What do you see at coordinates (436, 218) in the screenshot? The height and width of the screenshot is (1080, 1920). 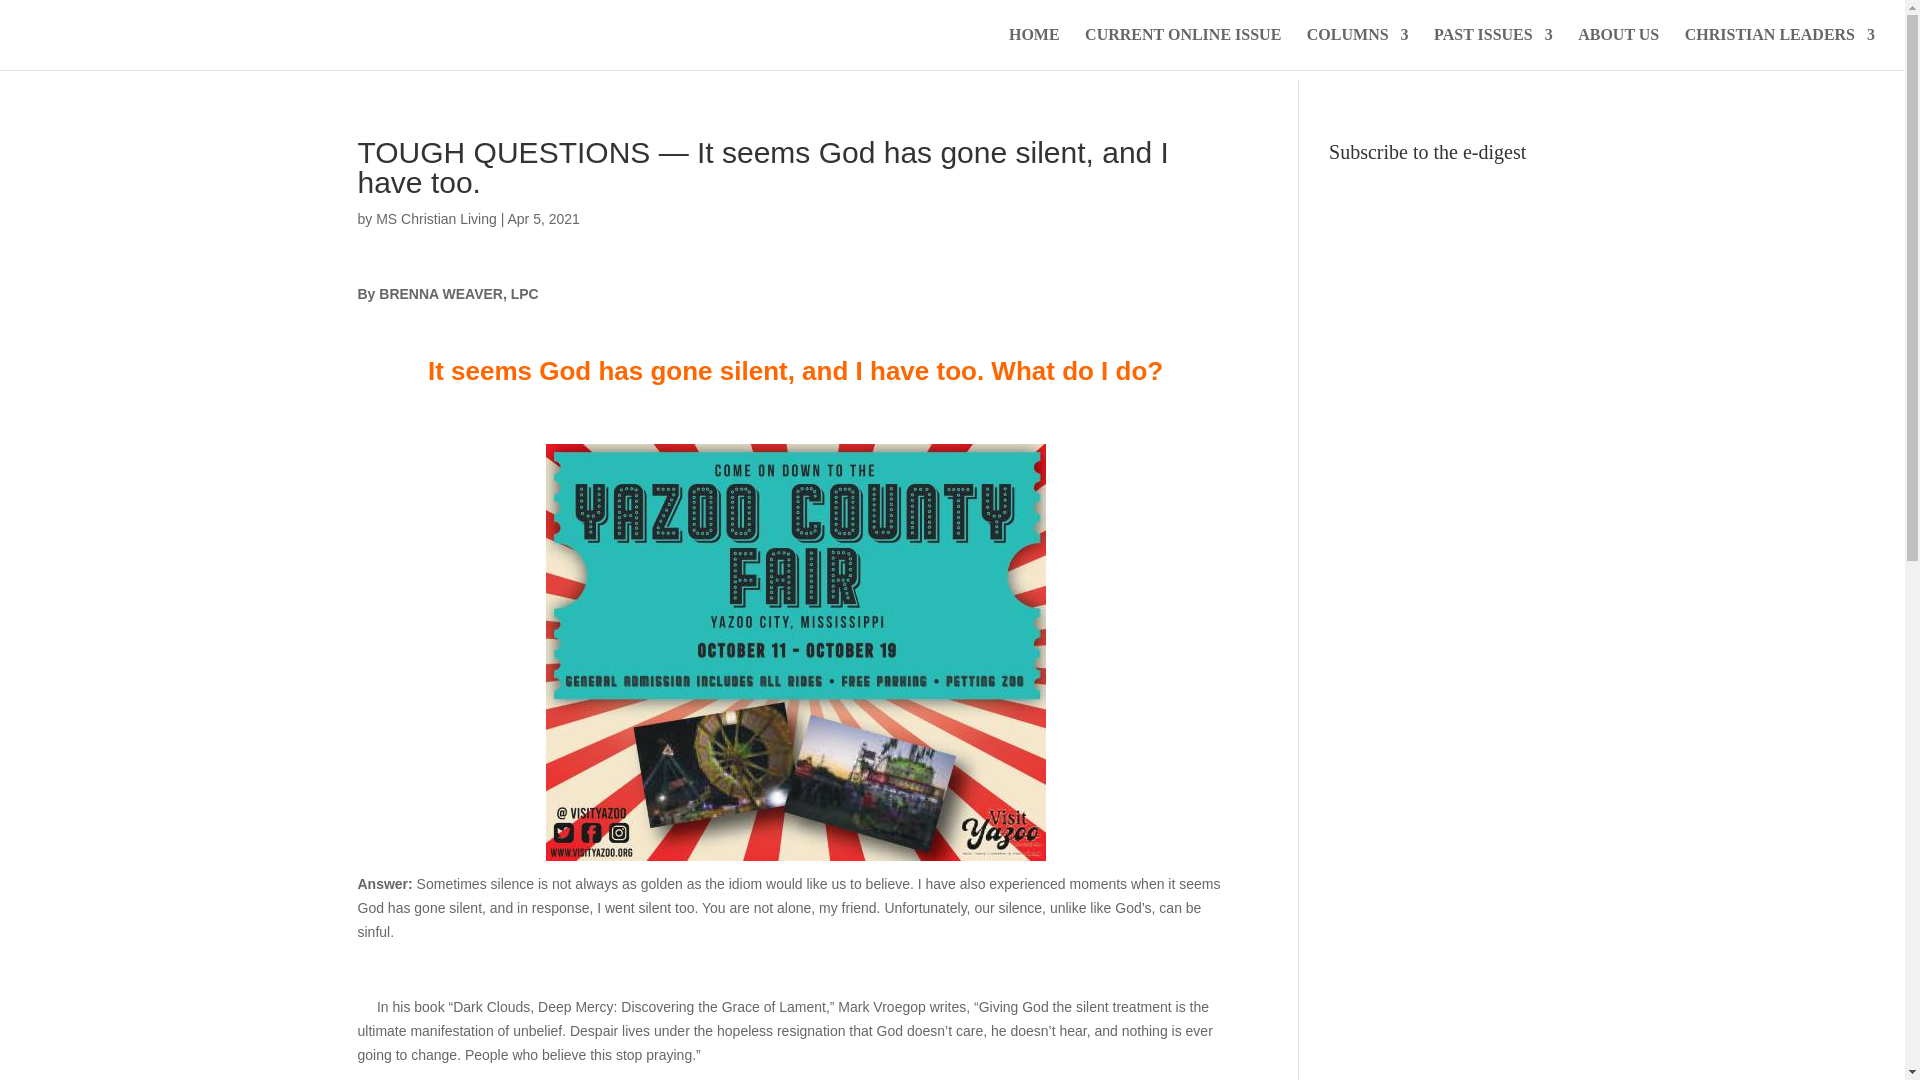 I see `Posts by MS Christian Living` at bounding box center [436, 218].